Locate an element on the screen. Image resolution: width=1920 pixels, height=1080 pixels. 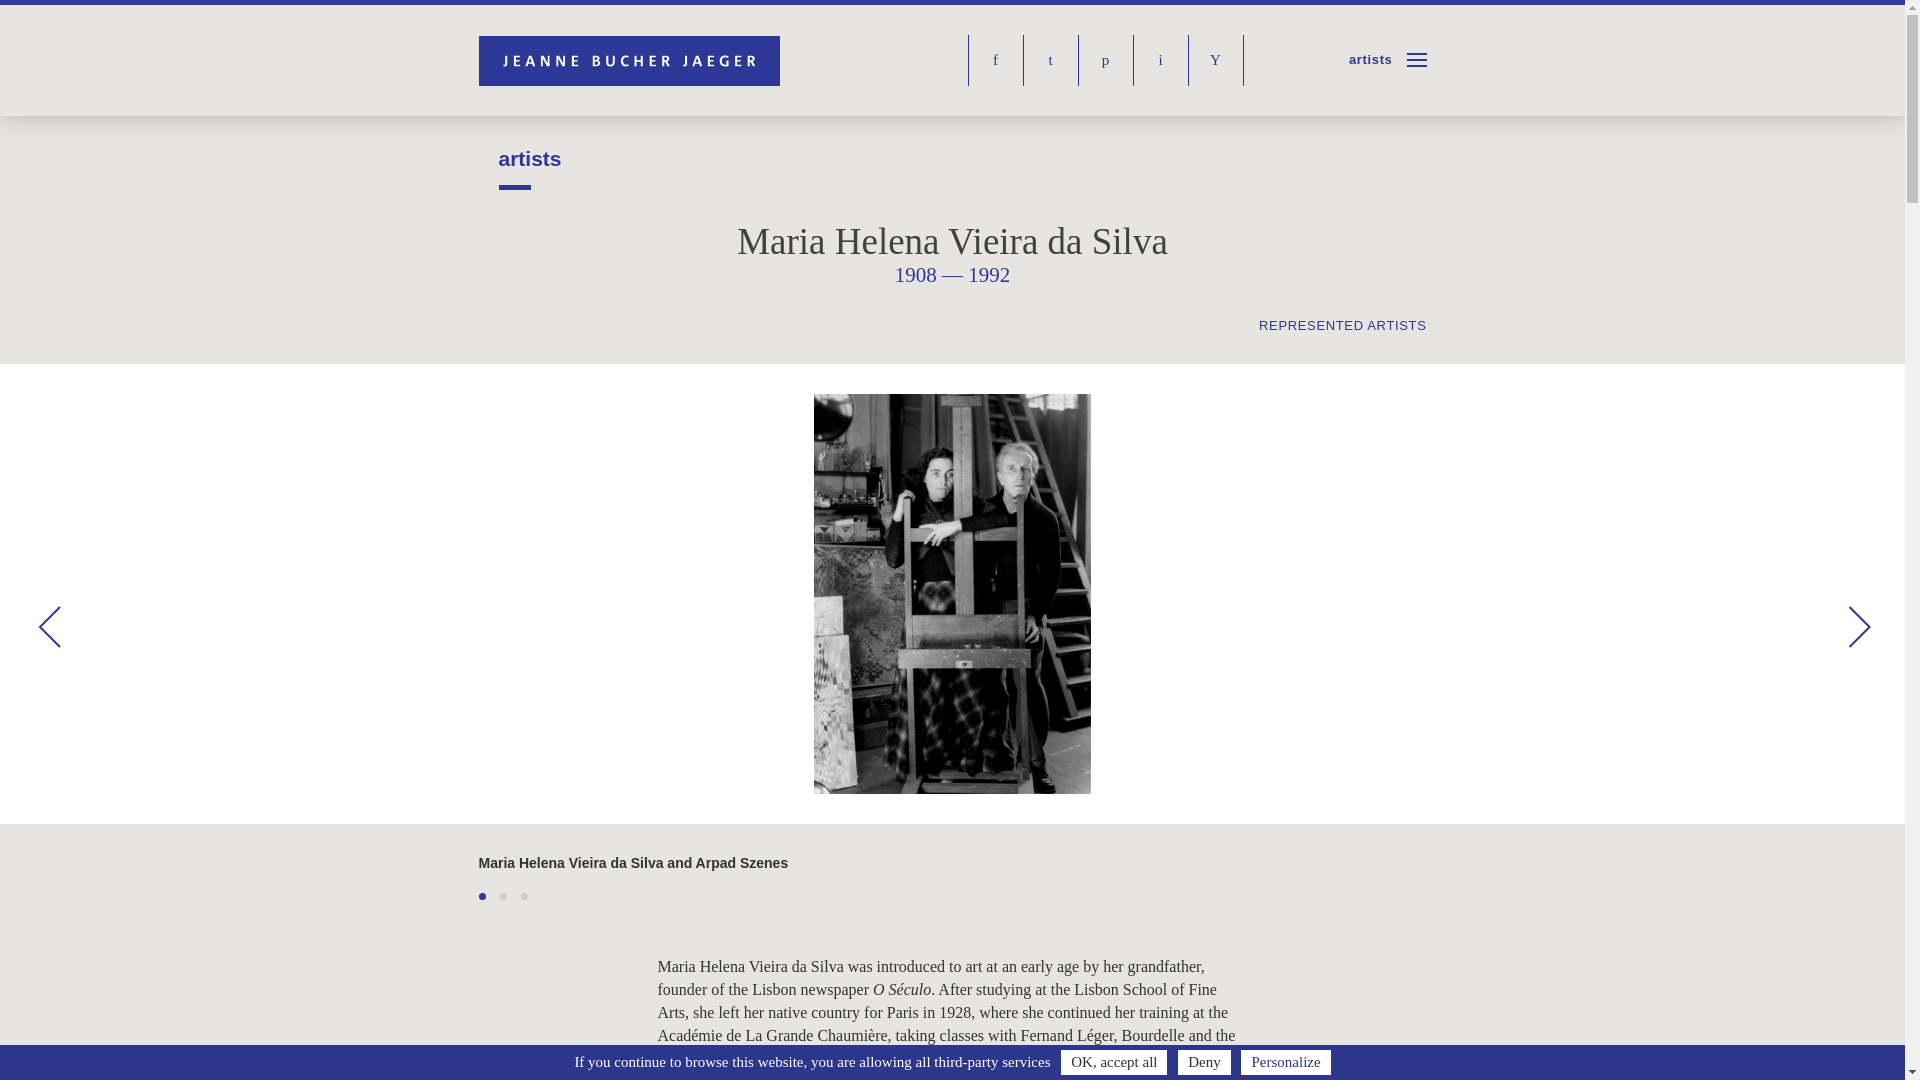
pinterest is located at coordinates (1106, 60).